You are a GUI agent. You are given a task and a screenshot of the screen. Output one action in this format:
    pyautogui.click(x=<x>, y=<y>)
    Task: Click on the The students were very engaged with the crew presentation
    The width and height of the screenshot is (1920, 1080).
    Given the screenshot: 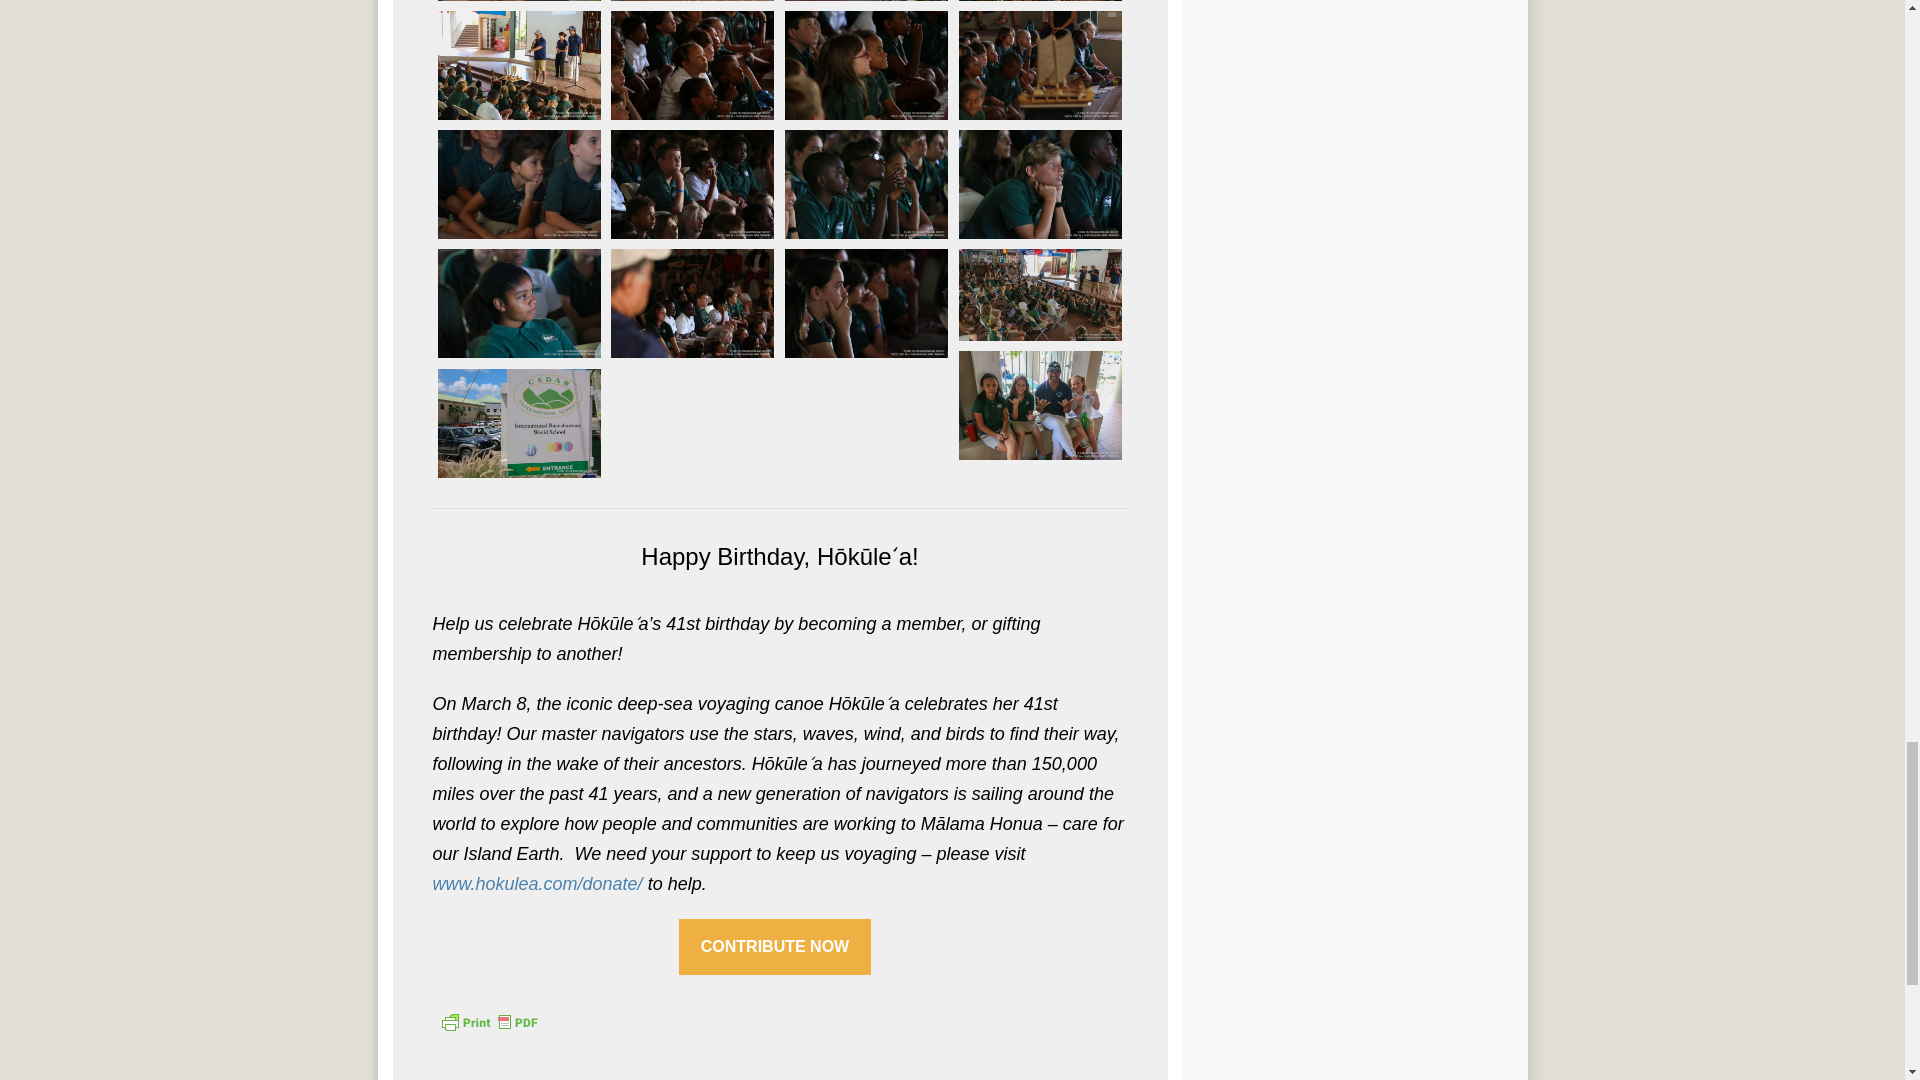 What is the action you would take?
    pyautogui.click(x=866, y=64)
    